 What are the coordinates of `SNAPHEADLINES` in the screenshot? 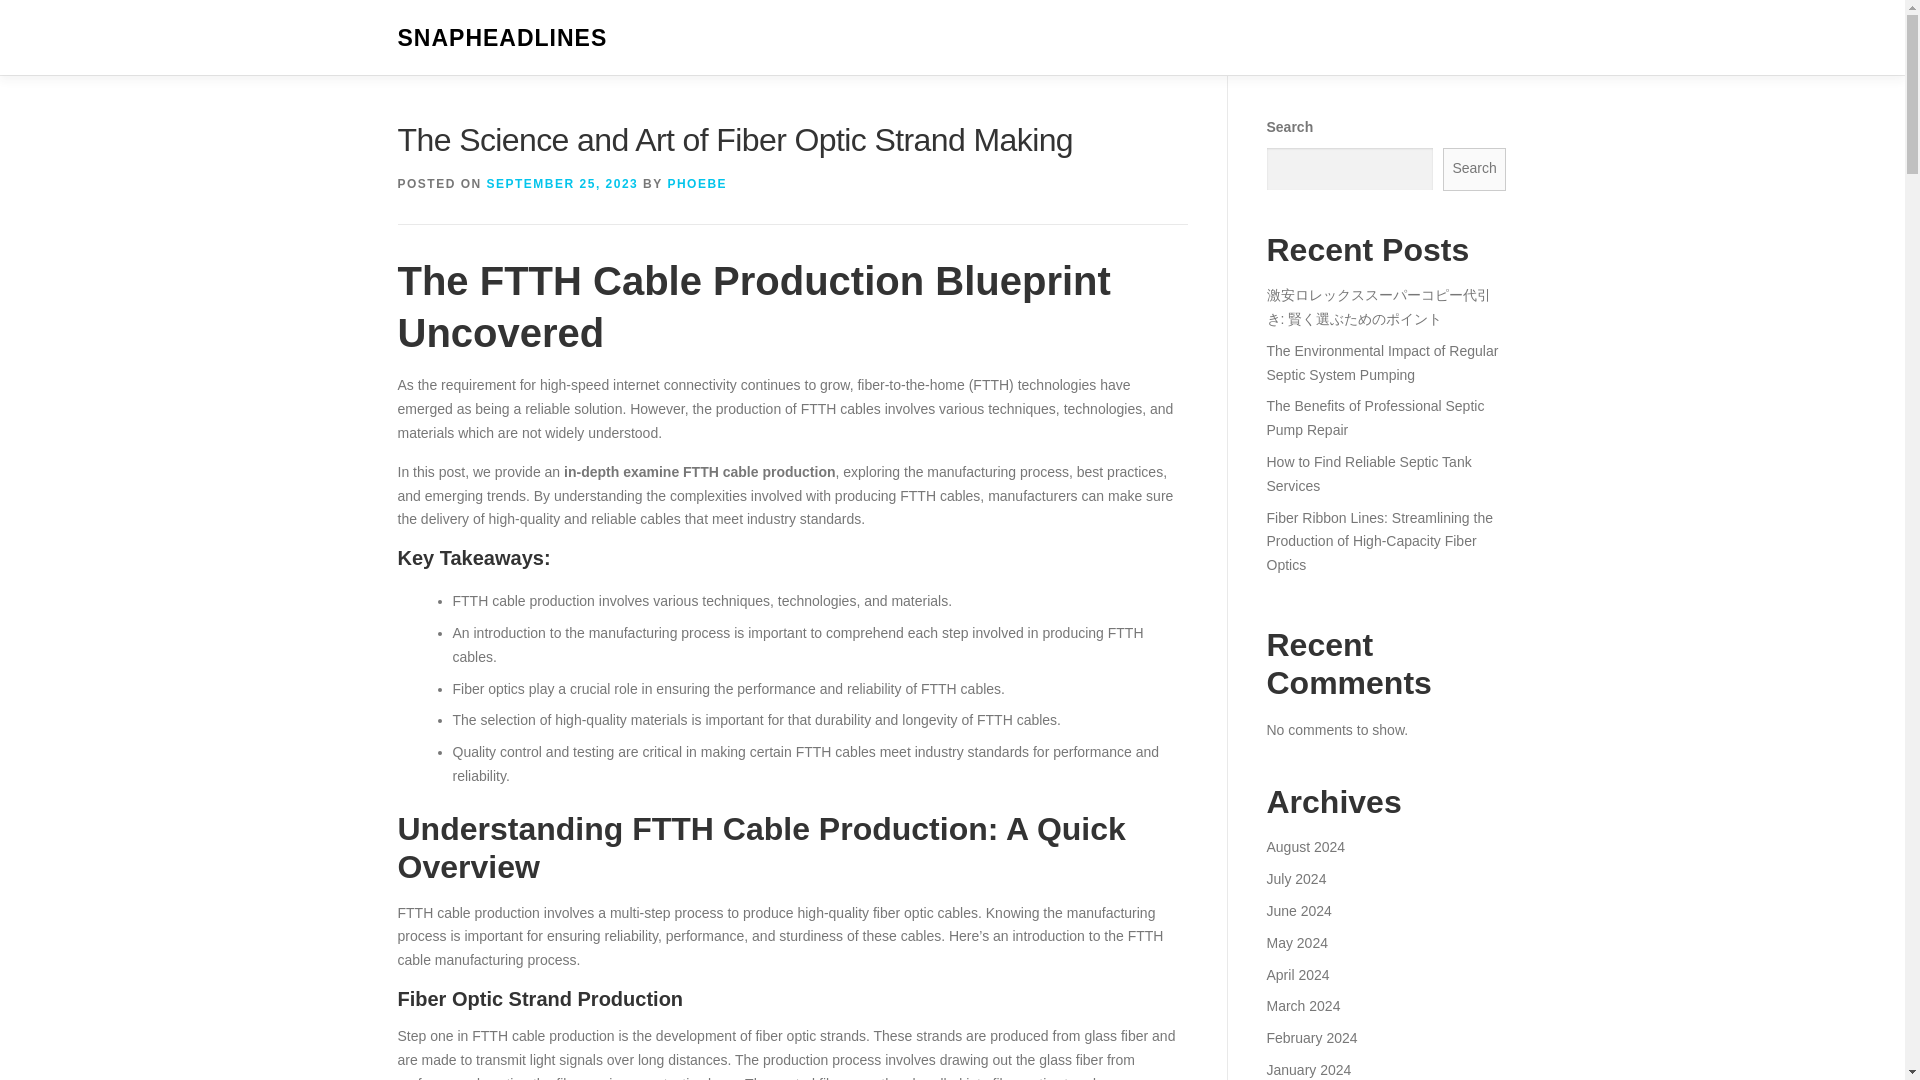 It's located at (502, 38).